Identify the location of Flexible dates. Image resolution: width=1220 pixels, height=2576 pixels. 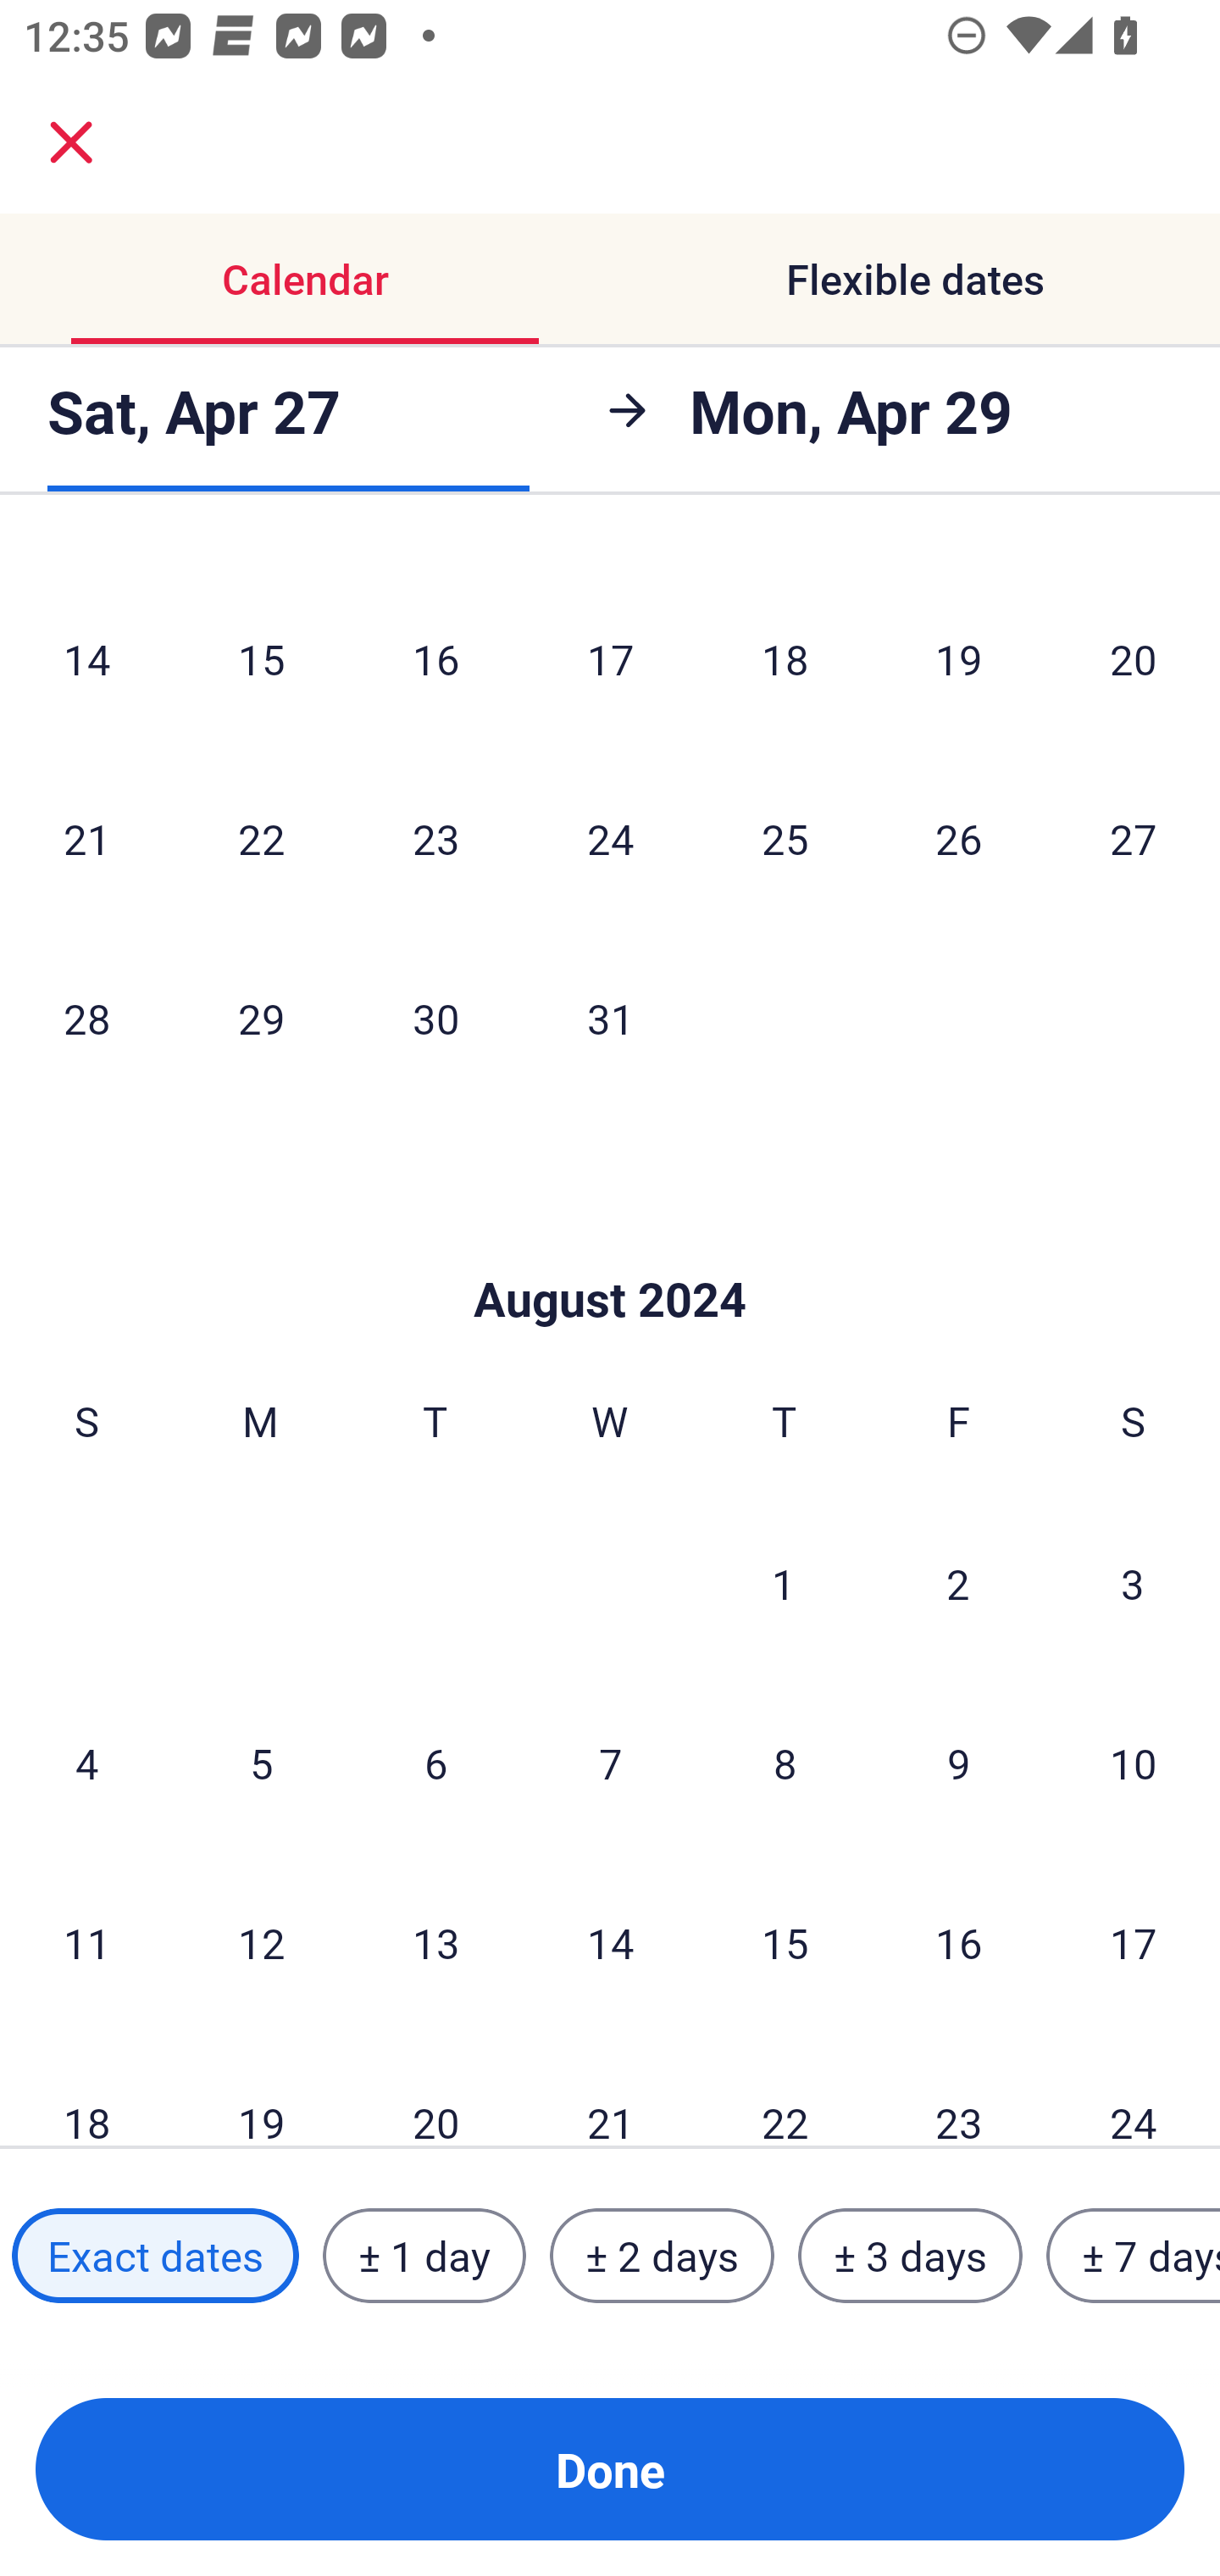
(915, 280).